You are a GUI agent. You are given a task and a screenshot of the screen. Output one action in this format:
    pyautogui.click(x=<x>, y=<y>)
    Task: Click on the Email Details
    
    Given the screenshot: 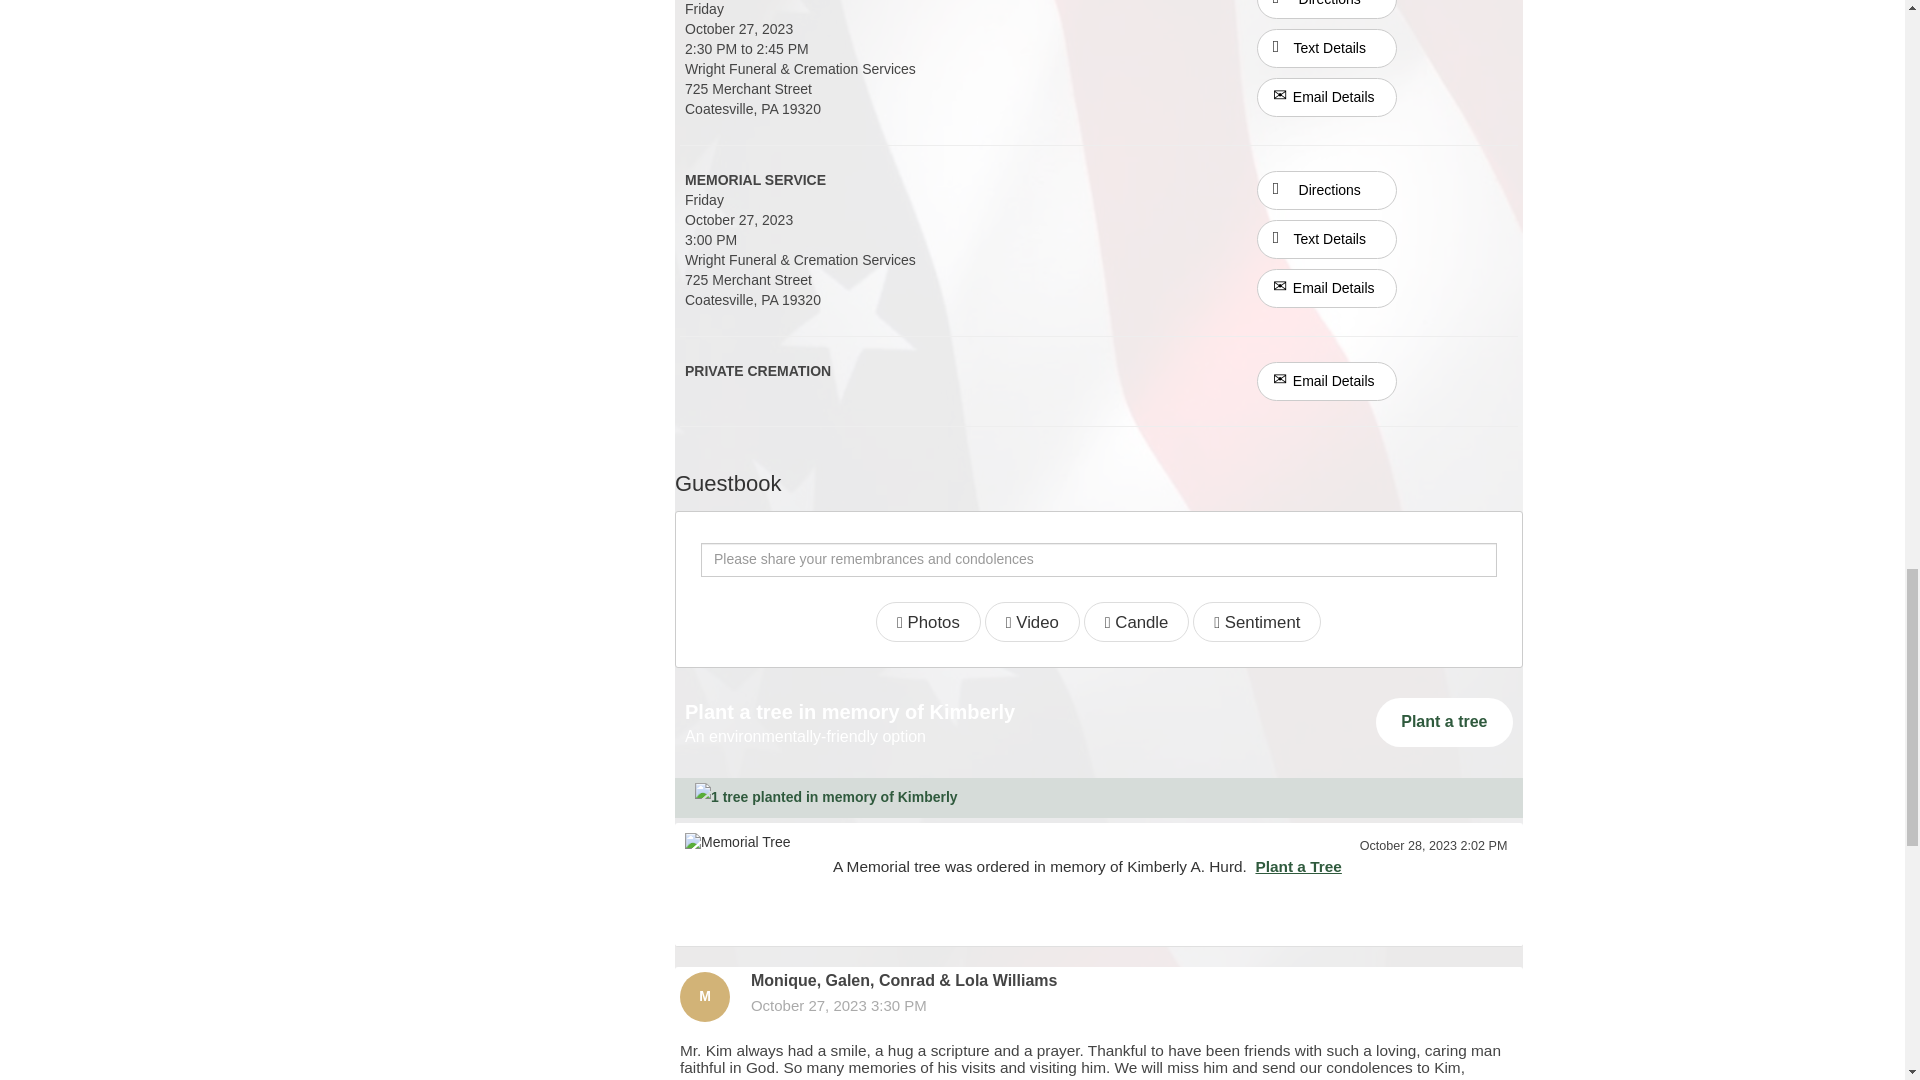 What is the action you would take?
    pyautogui.click(x=1327, y=96)
    